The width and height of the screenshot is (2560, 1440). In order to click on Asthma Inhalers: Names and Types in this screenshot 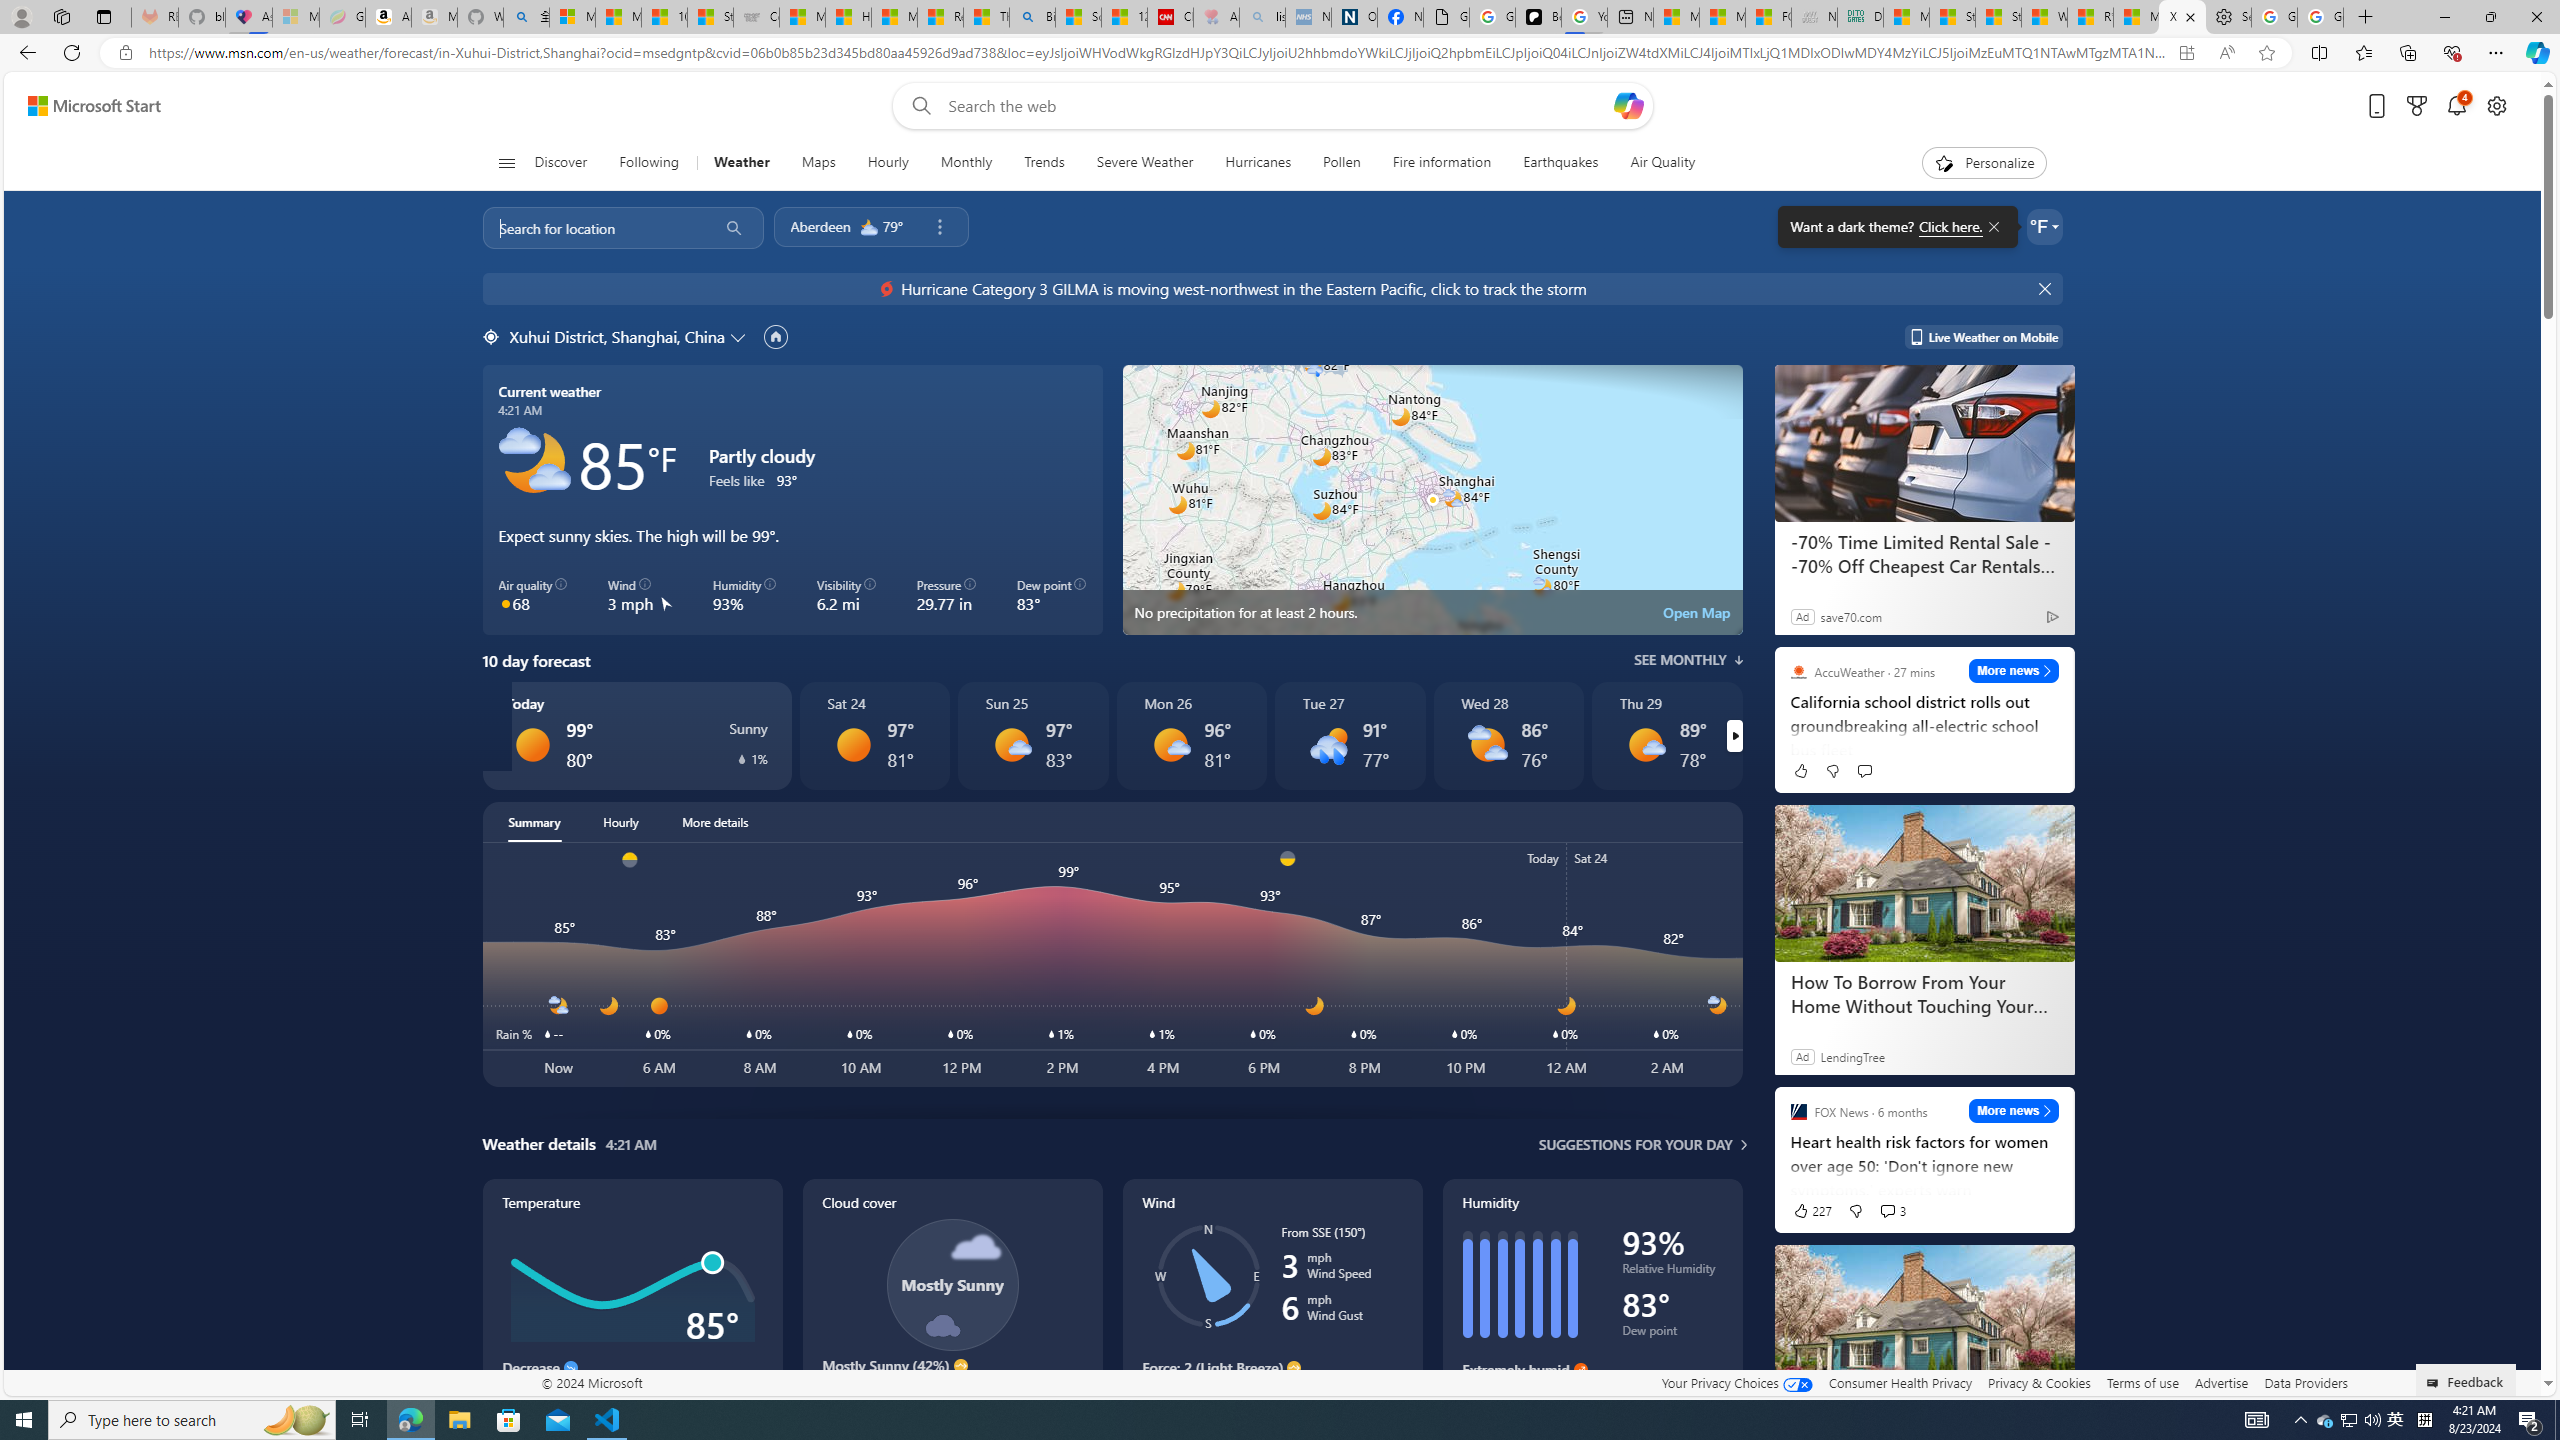, I will do `click(249, 17)`.